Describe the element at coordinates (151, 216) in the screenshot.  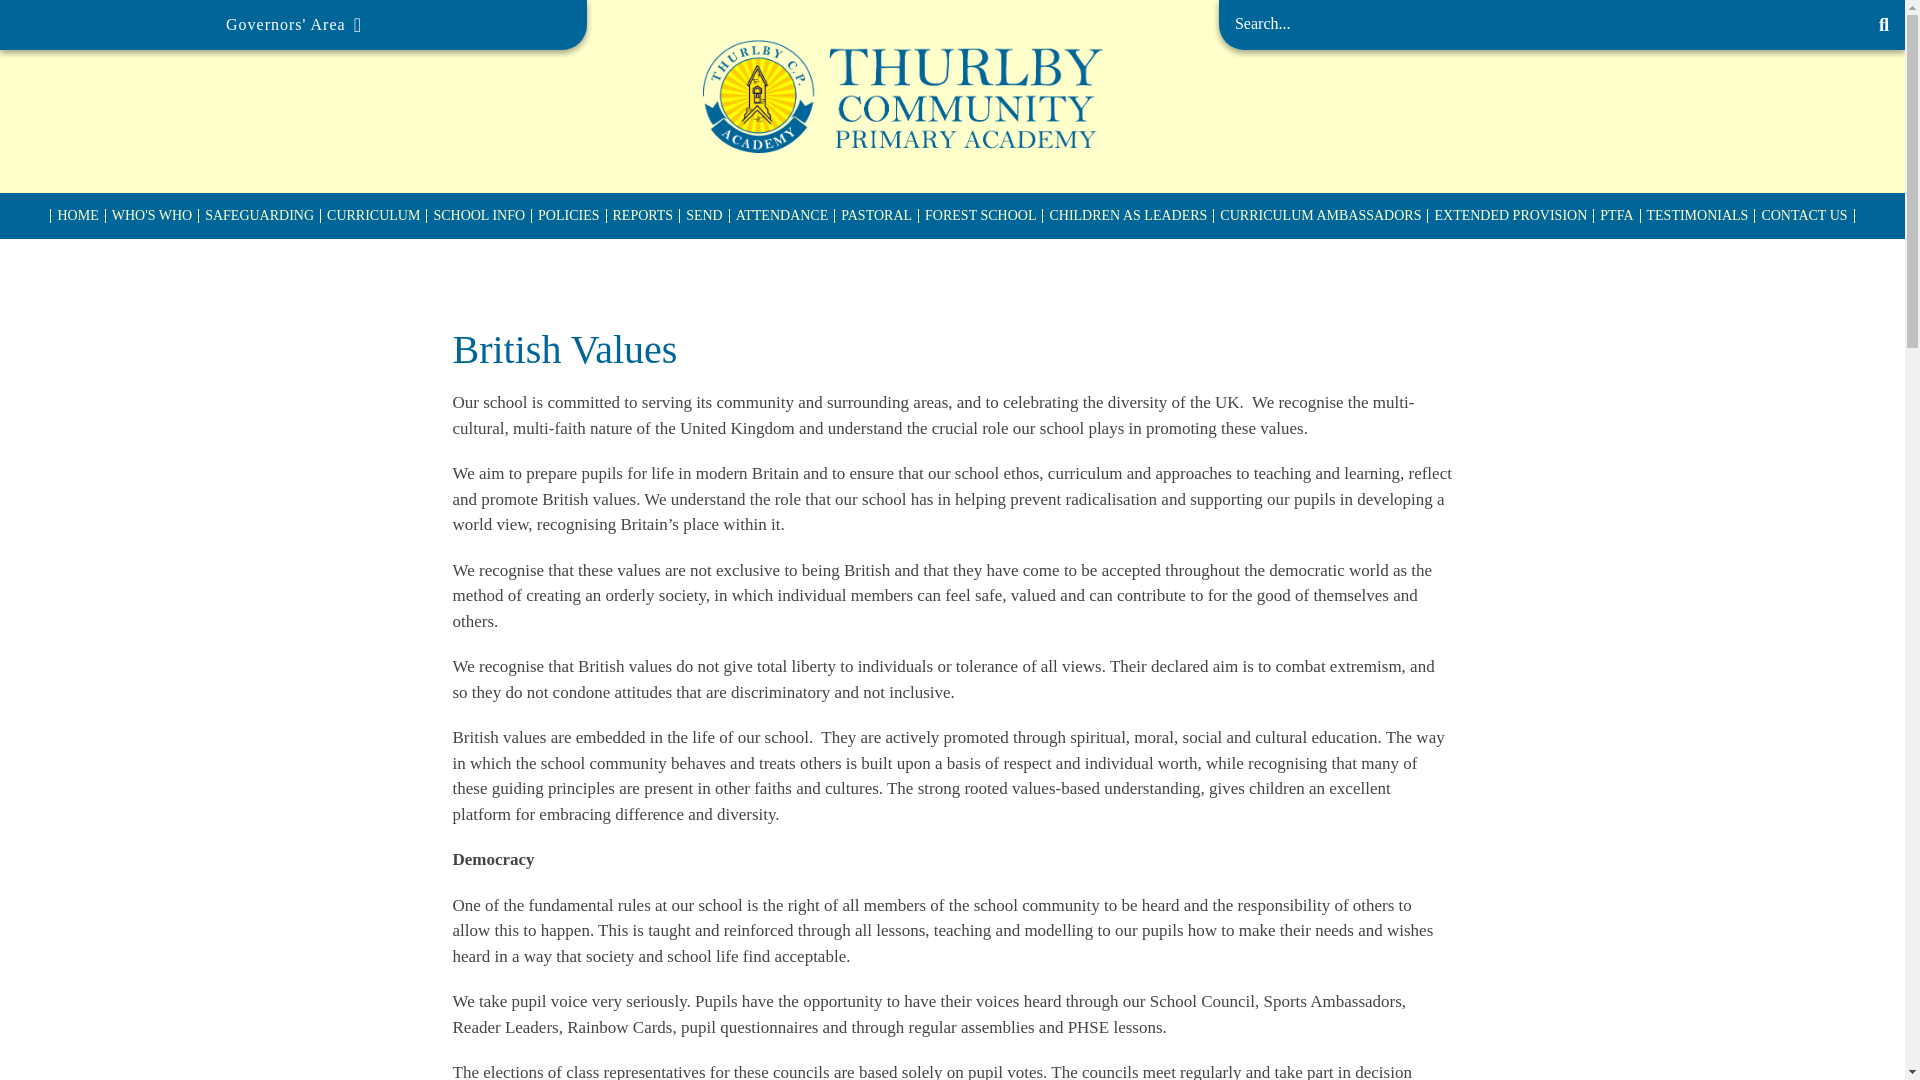
I see `WHO'S WHO` at that location.